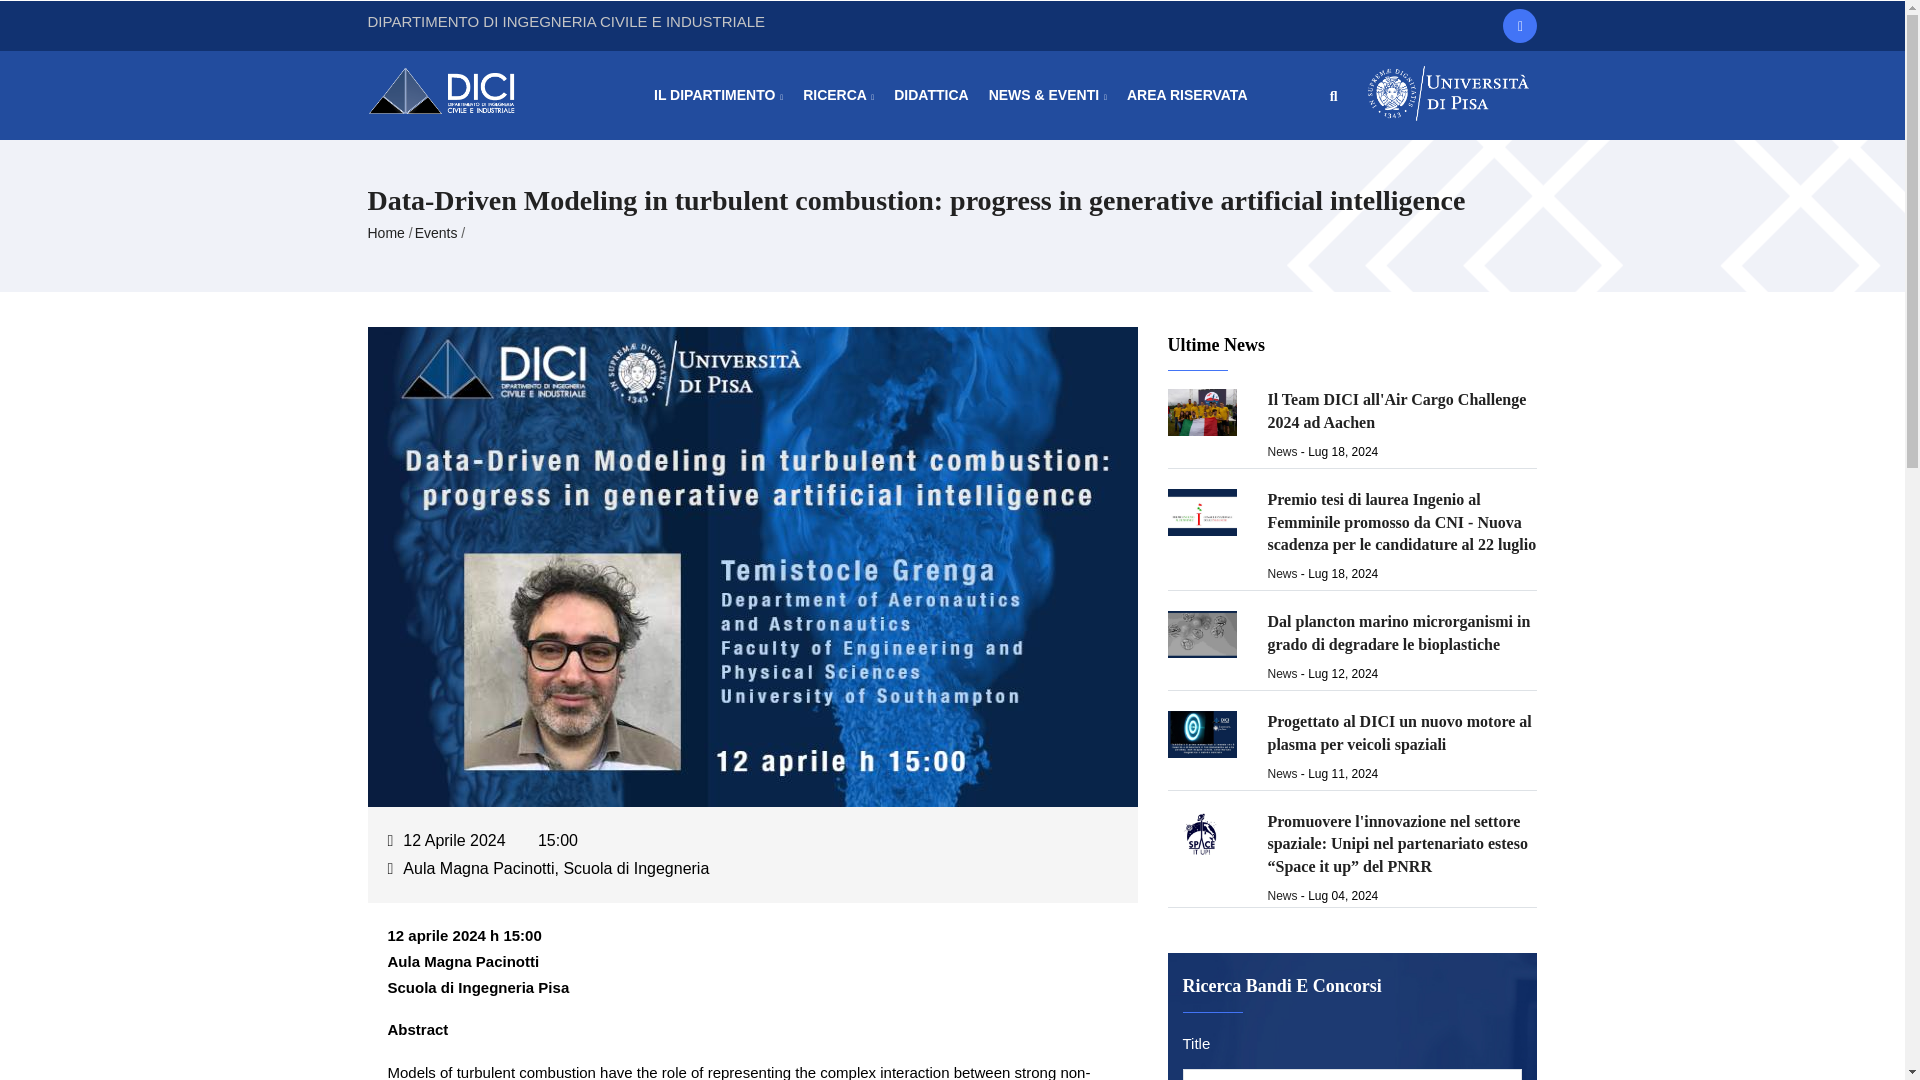 The image size is (1920, 1080). What do you see at coordinates (718, 95) in the screenshot?
I see `IL DIPARTIMENTO` at bounding box center [718, 95].